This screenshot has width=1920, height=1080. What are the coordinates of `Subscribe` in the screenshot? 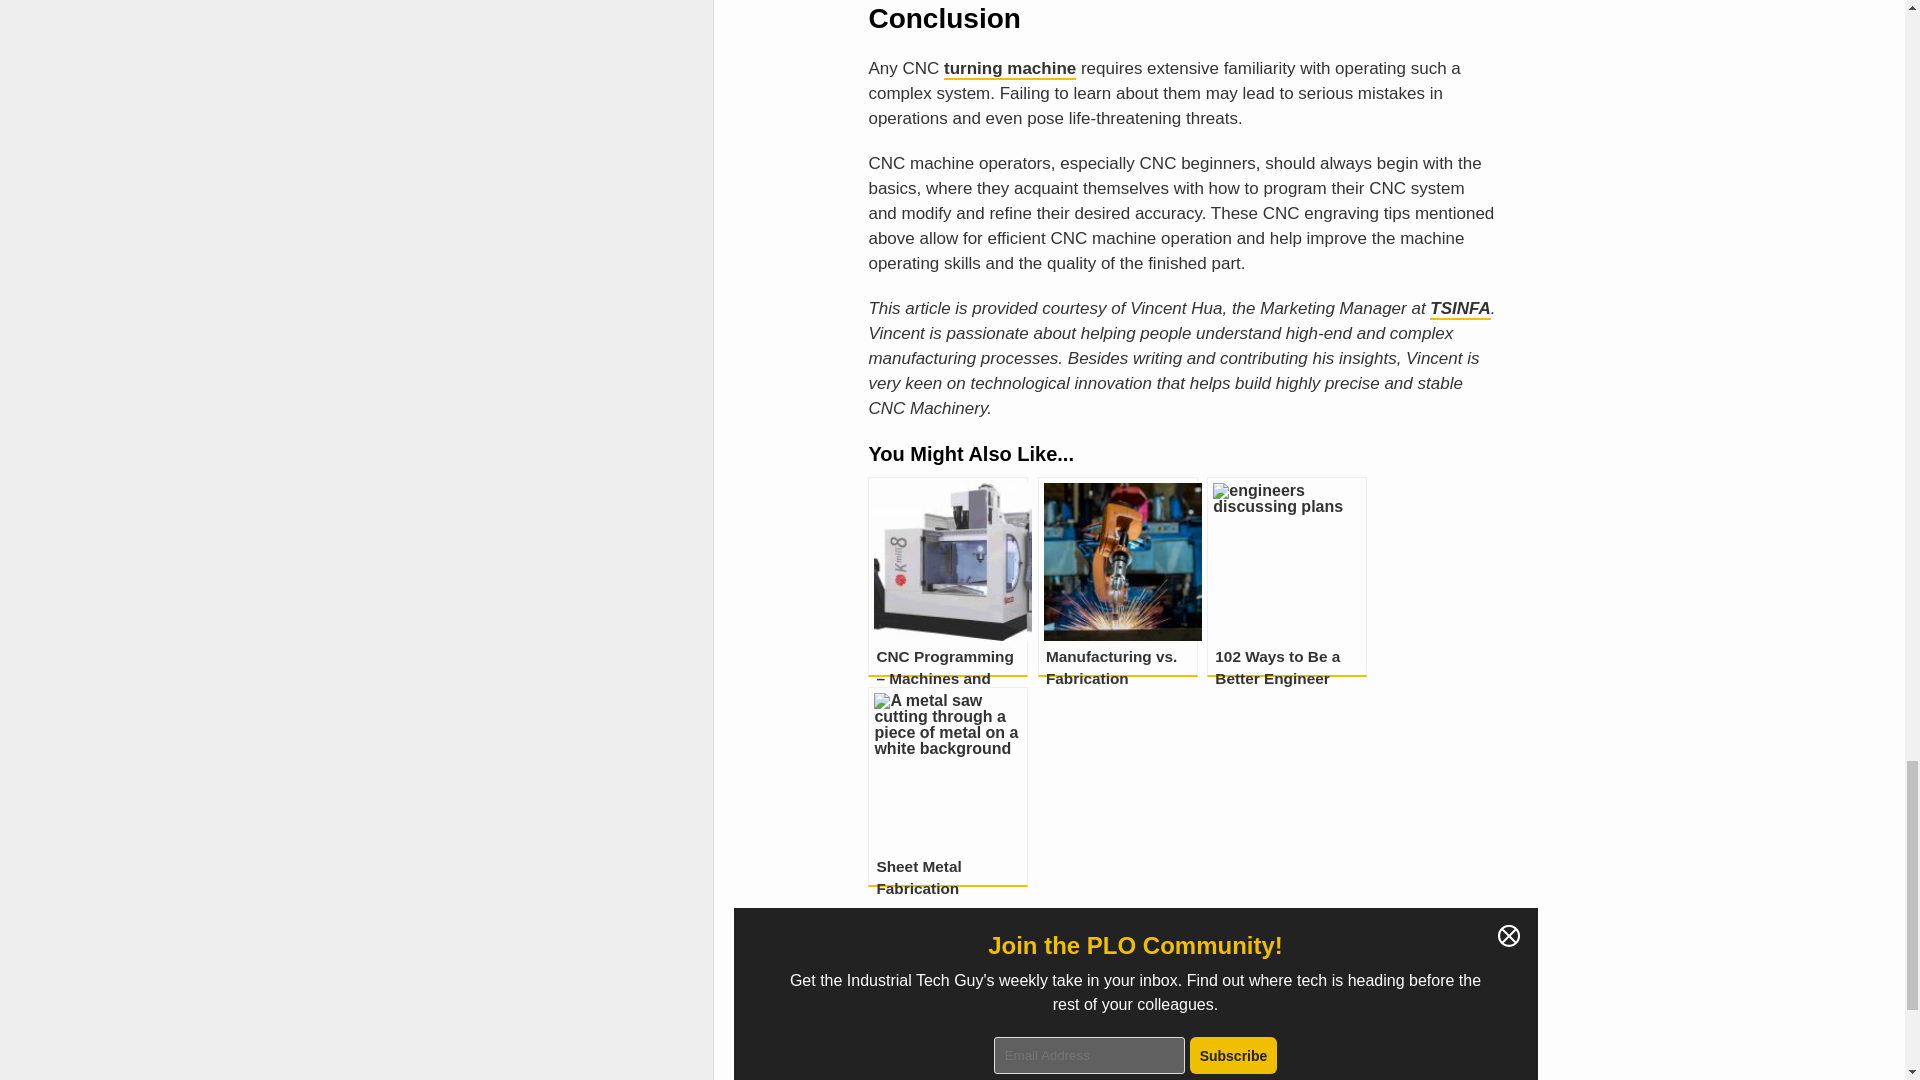 It's located at (1234, 1054).